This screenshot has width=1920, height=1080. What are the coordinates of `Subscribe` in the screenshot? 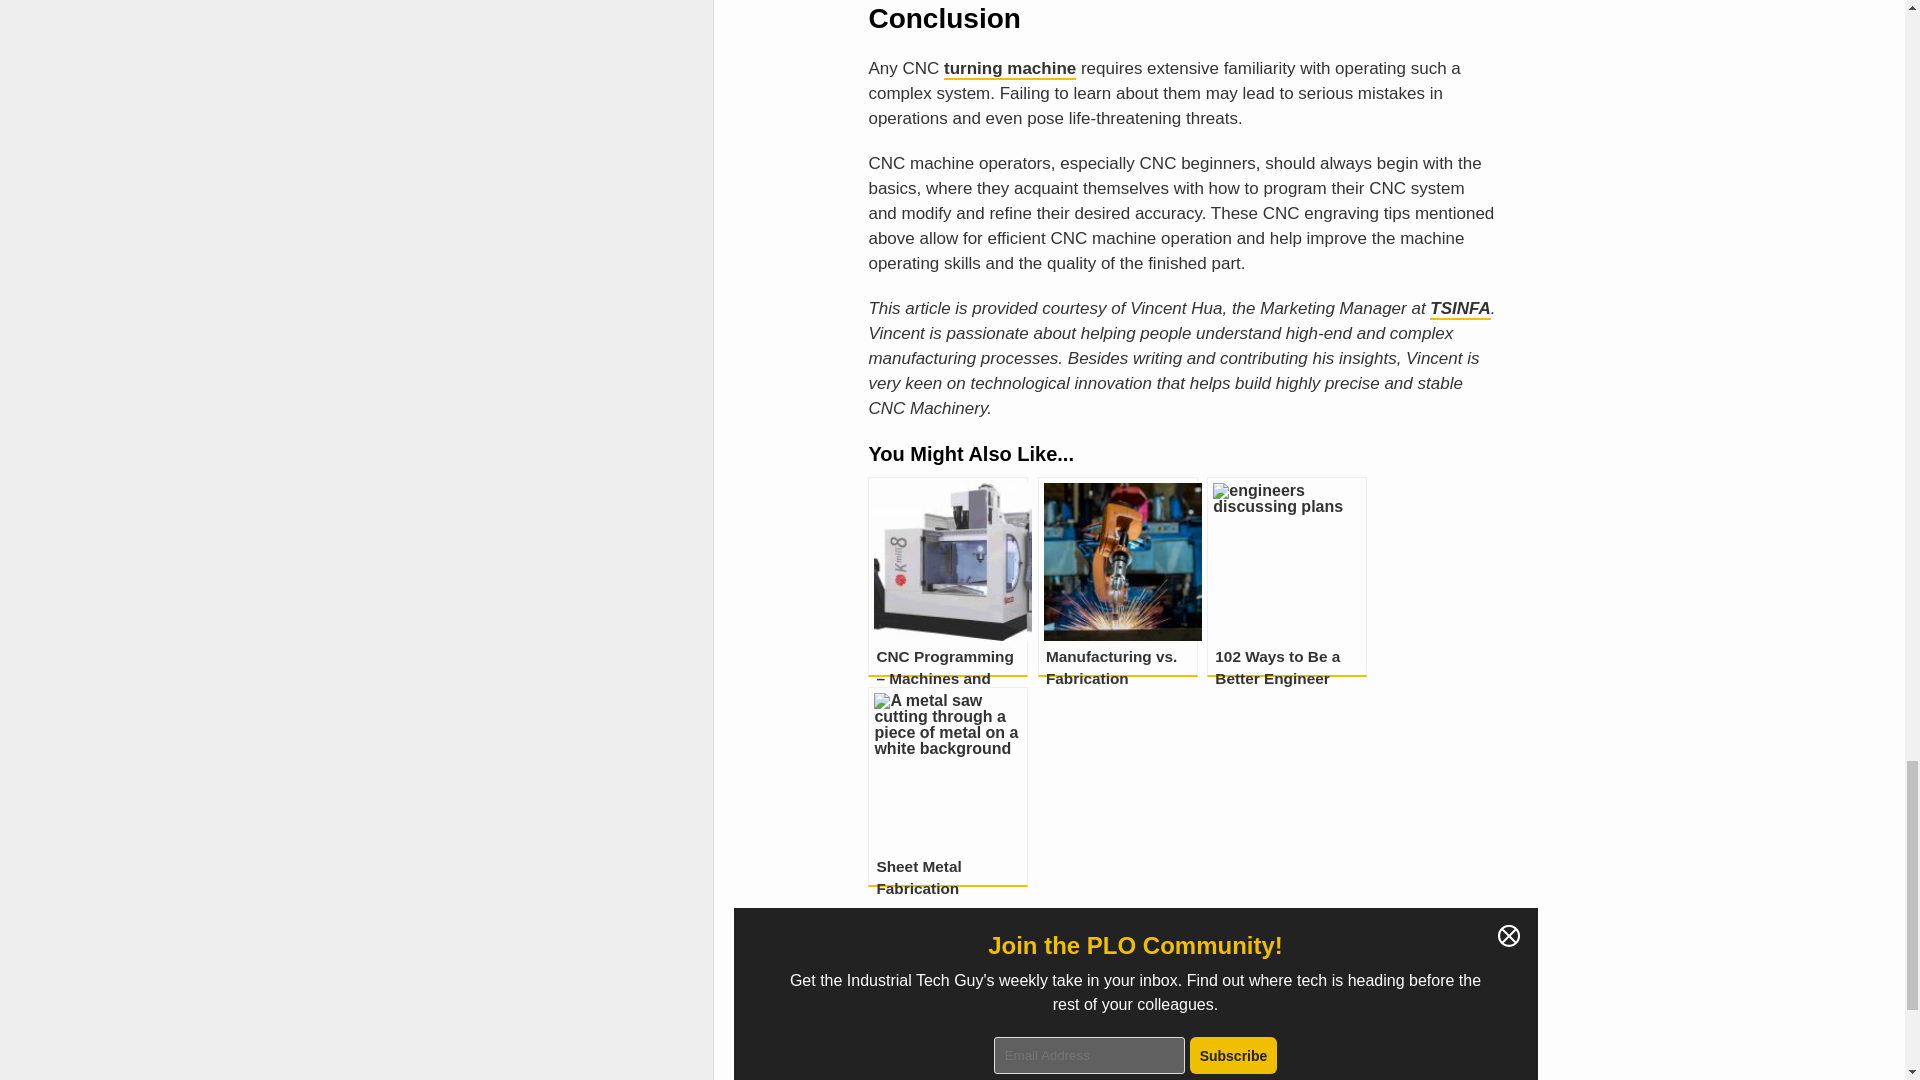 It's located at (1234, 1054).